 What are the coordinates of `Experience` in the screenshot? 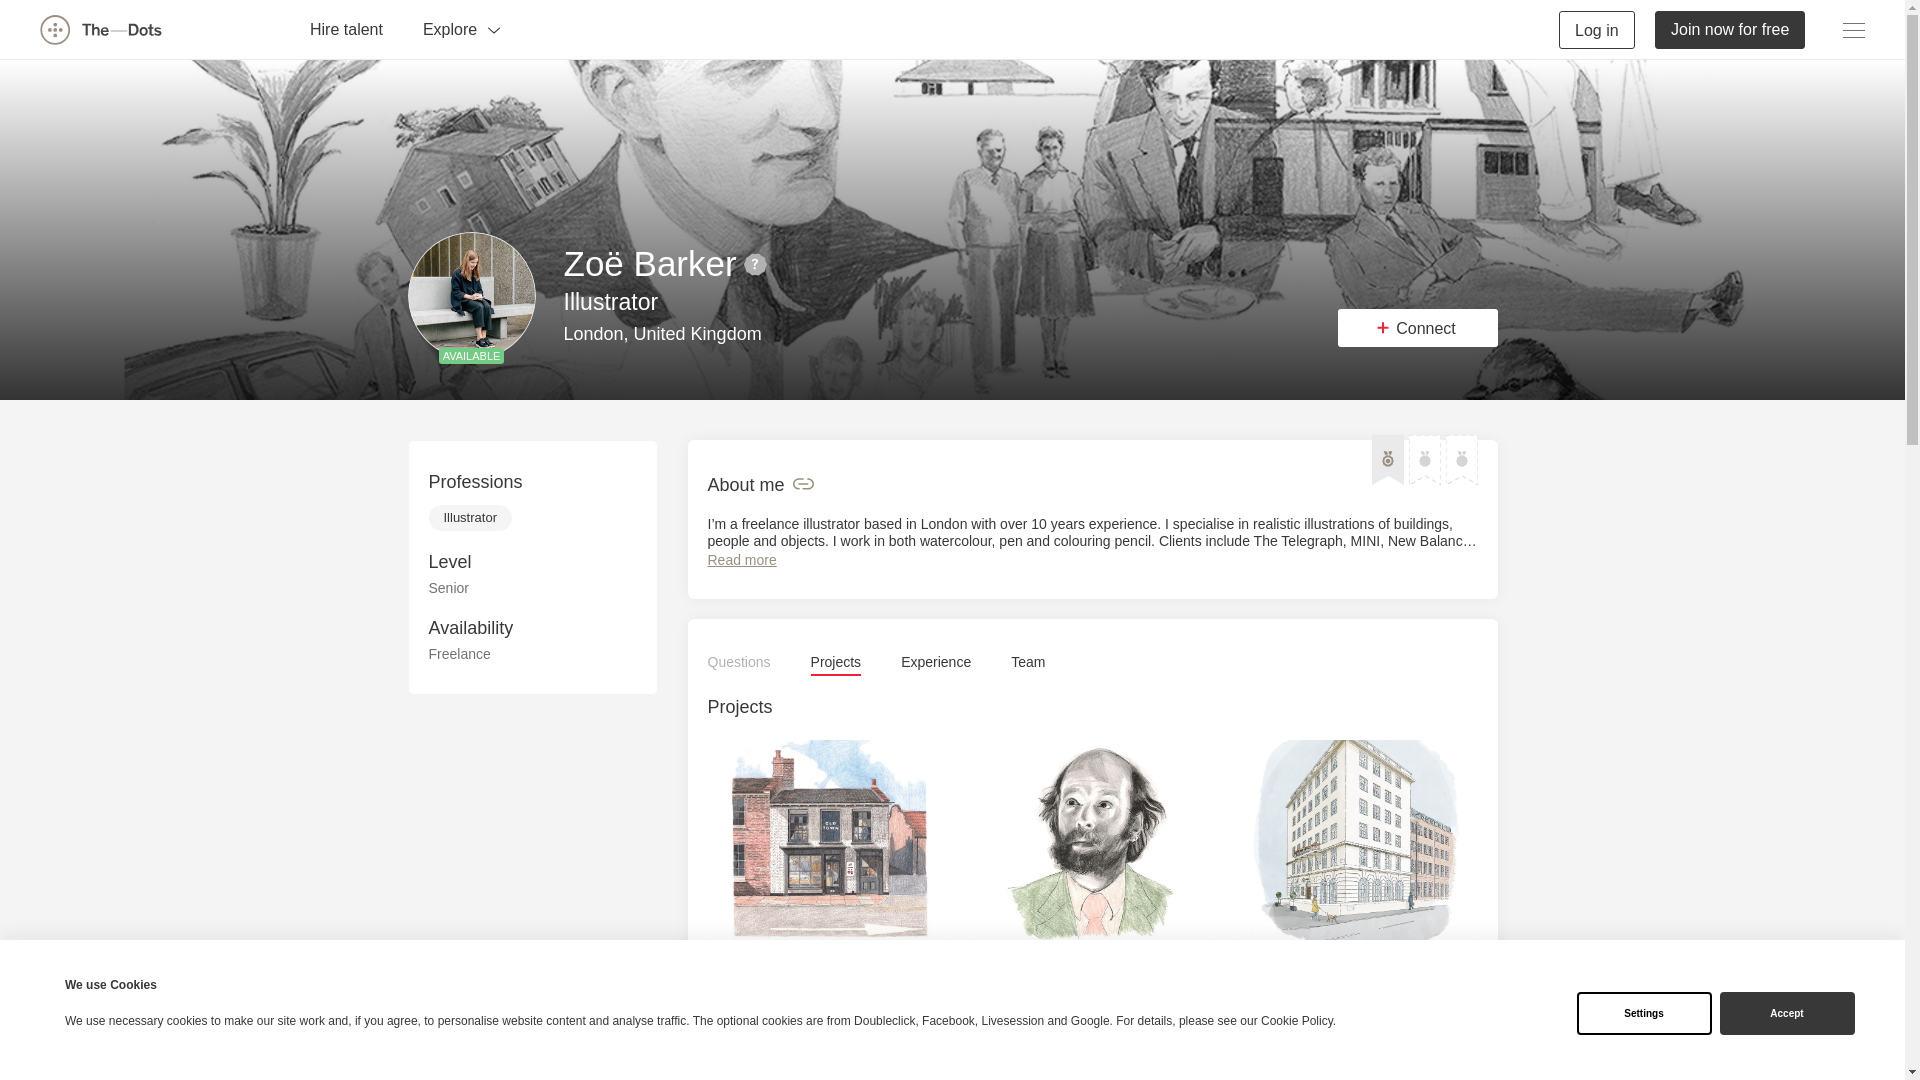 It's located at (936, 662).